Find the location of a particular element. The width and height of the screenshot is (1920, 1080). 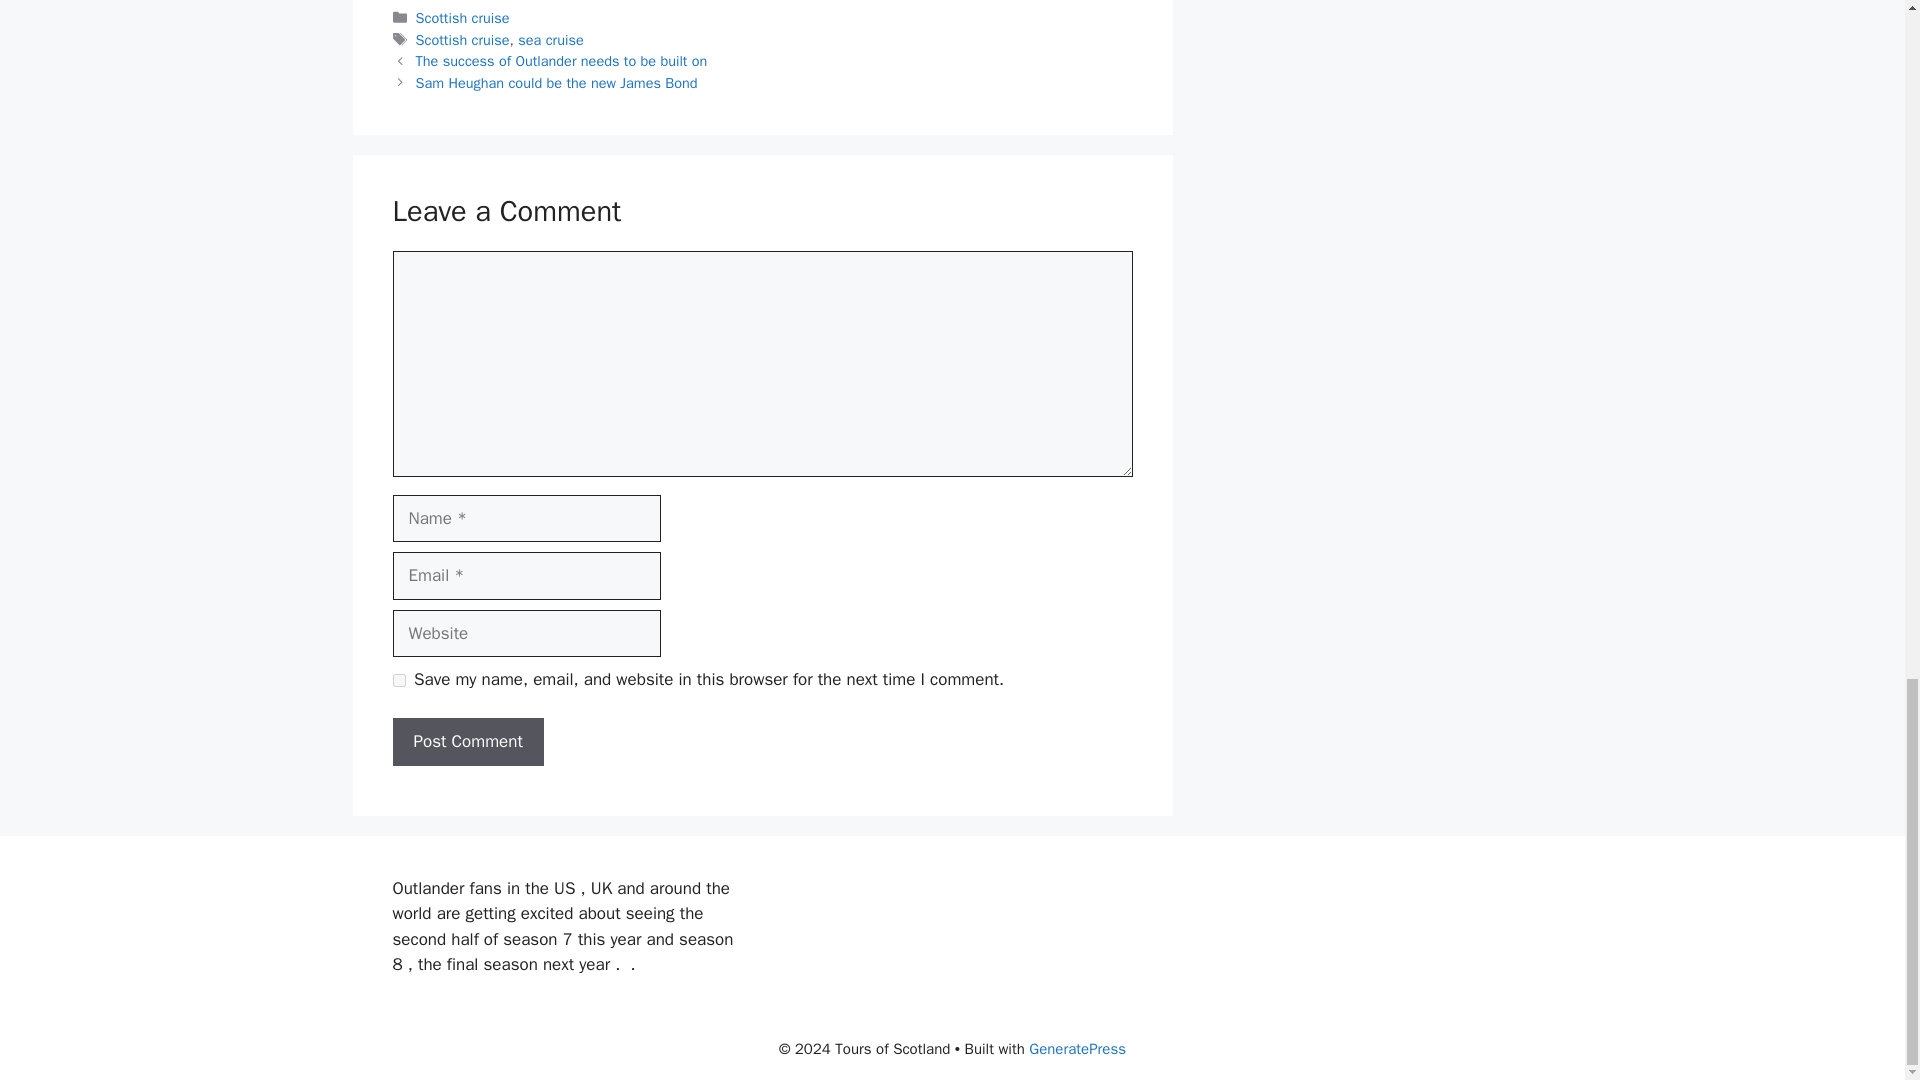

Sam Heughan could be the new James Bond is located at coordinates (557, 82).